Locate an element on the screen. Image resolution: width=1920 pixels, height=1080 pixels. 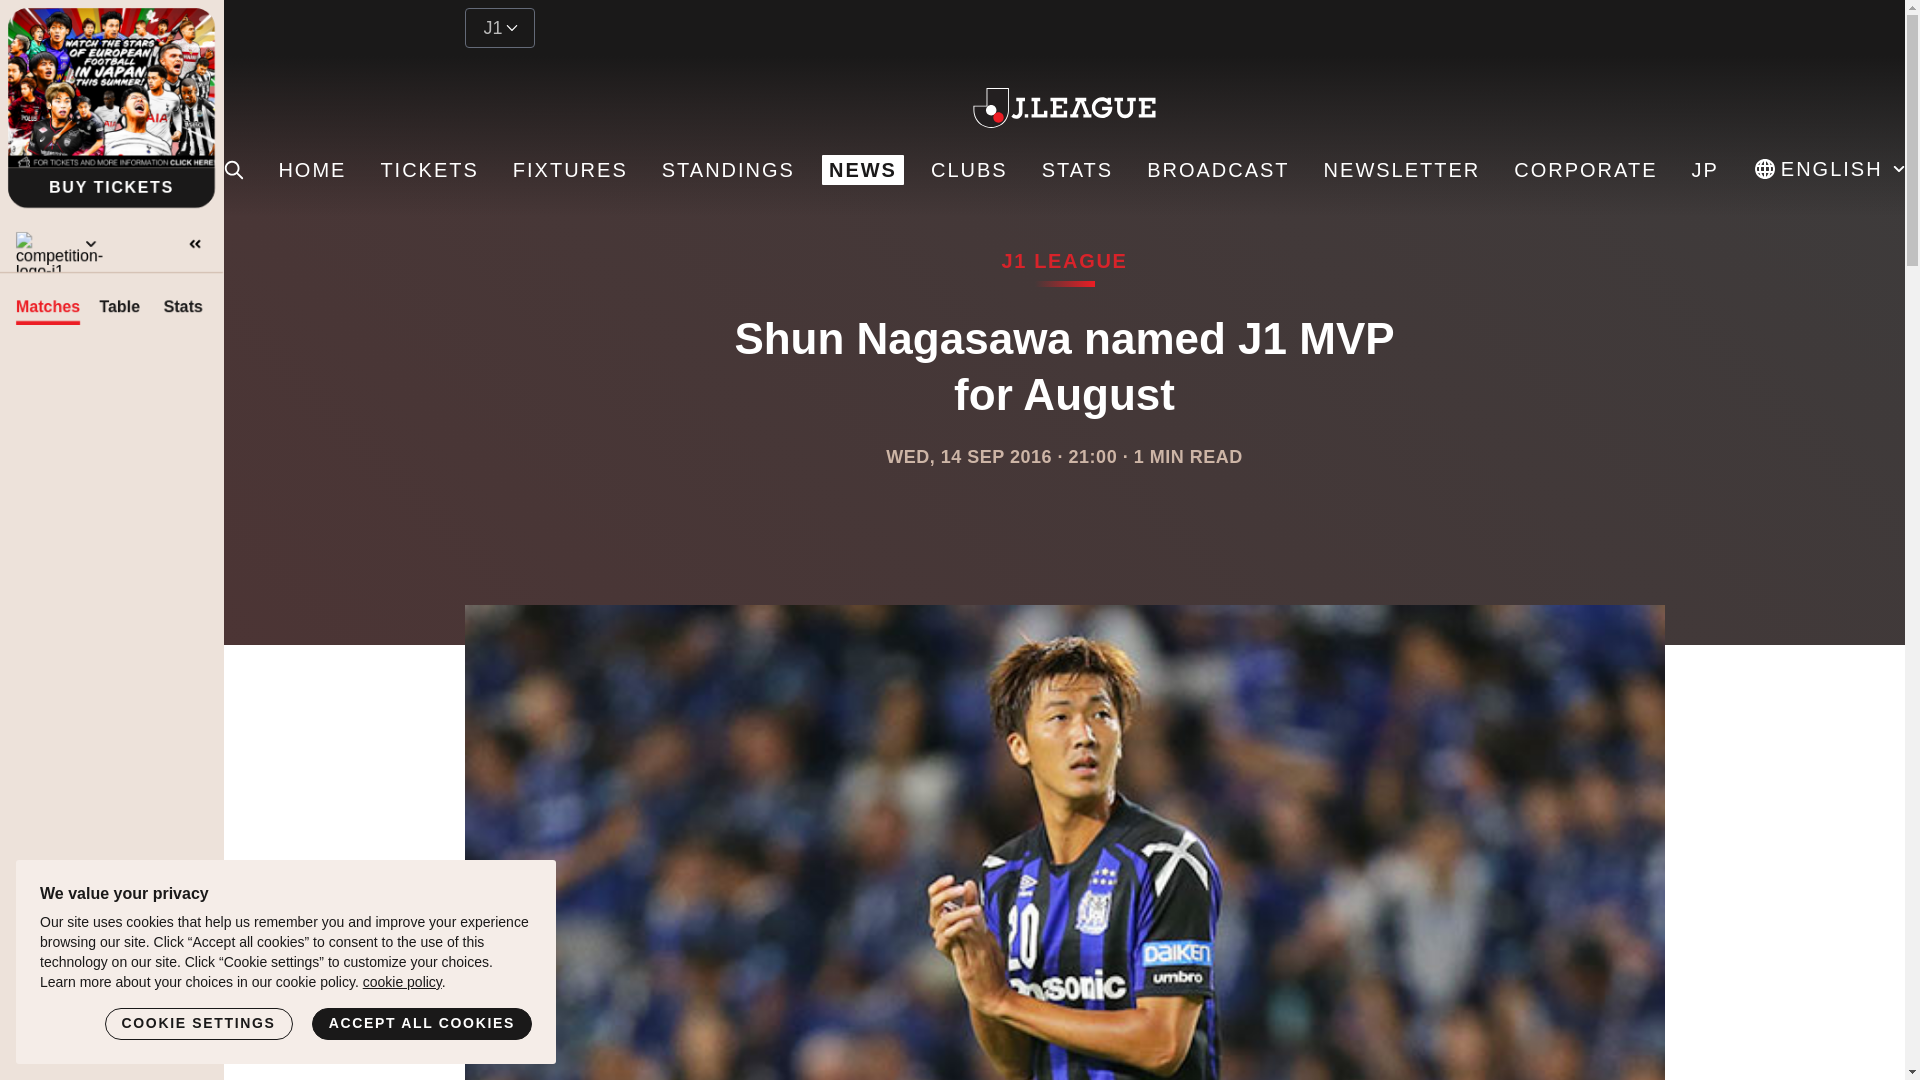
HOME is located at coordinates (312, 170).